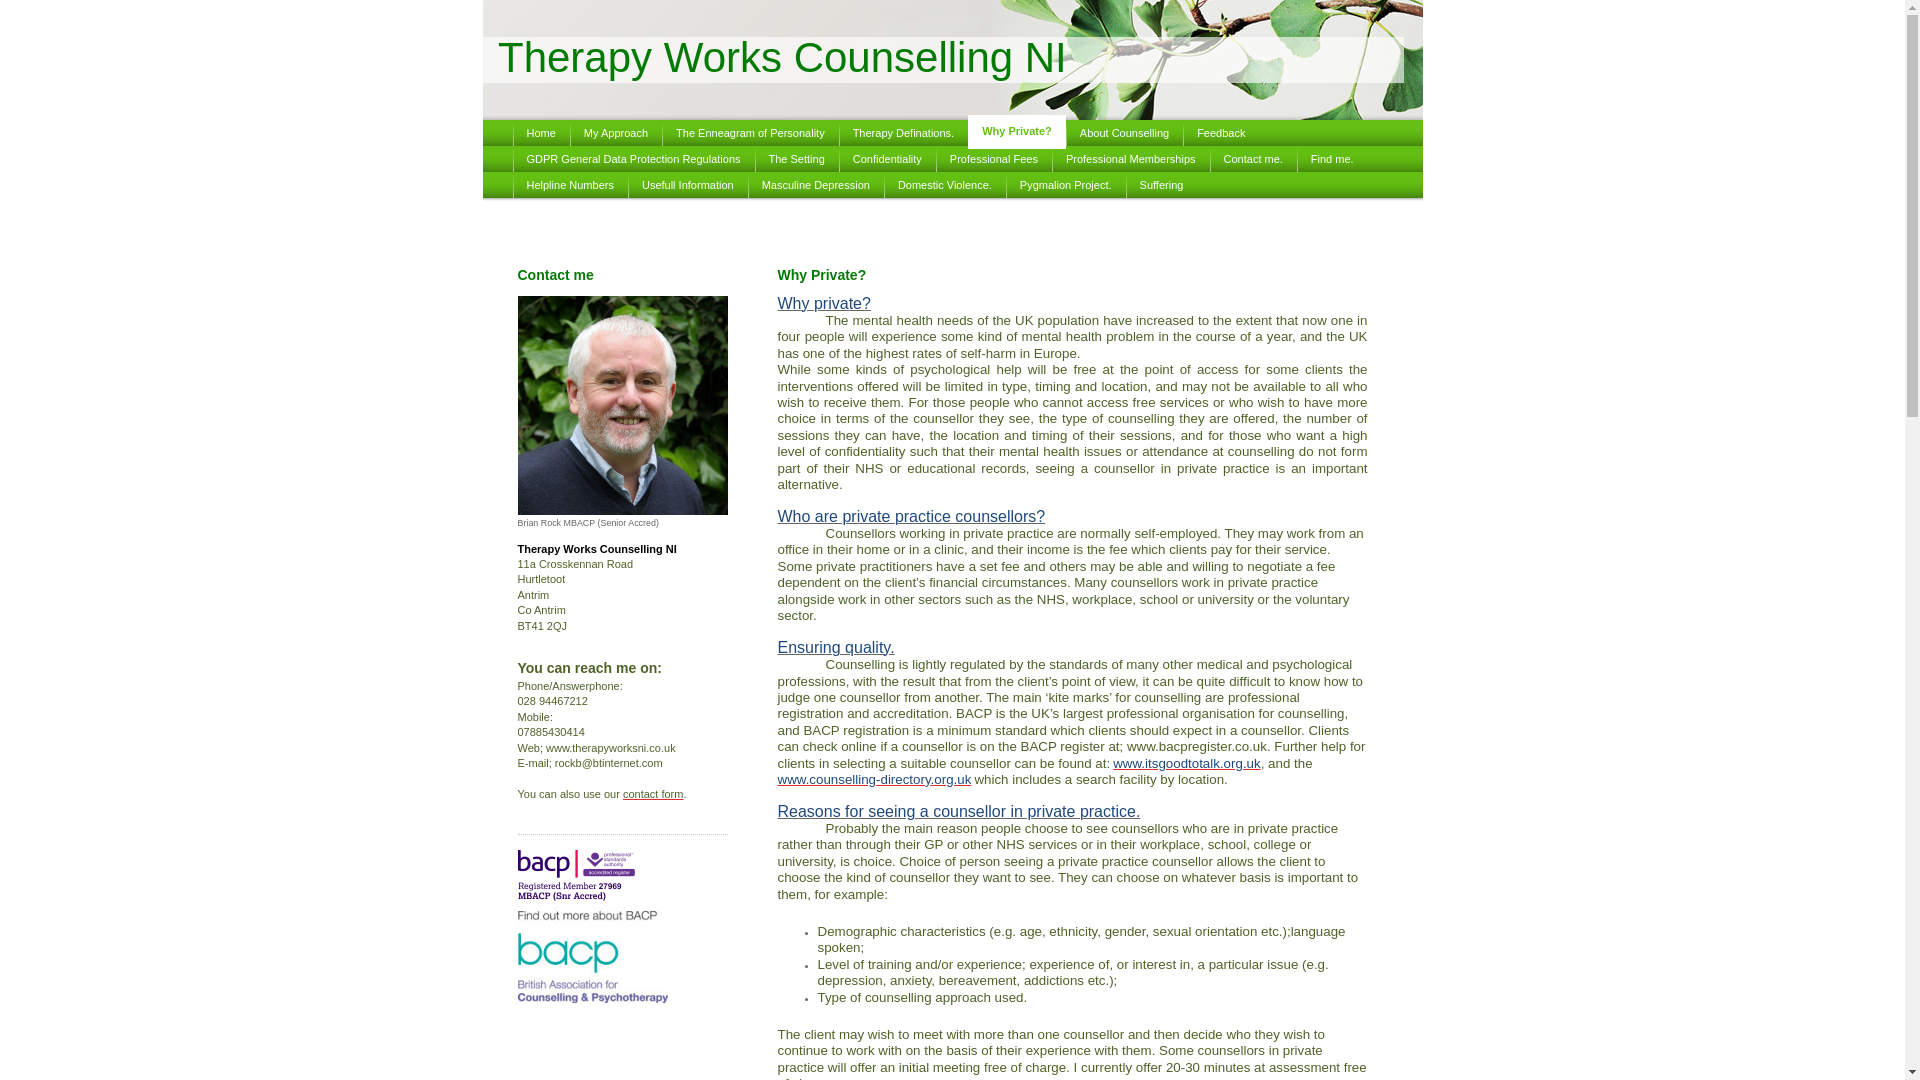  Describe the element at coordinates (540, 132) in the screenshot. I see `Home` at that location.